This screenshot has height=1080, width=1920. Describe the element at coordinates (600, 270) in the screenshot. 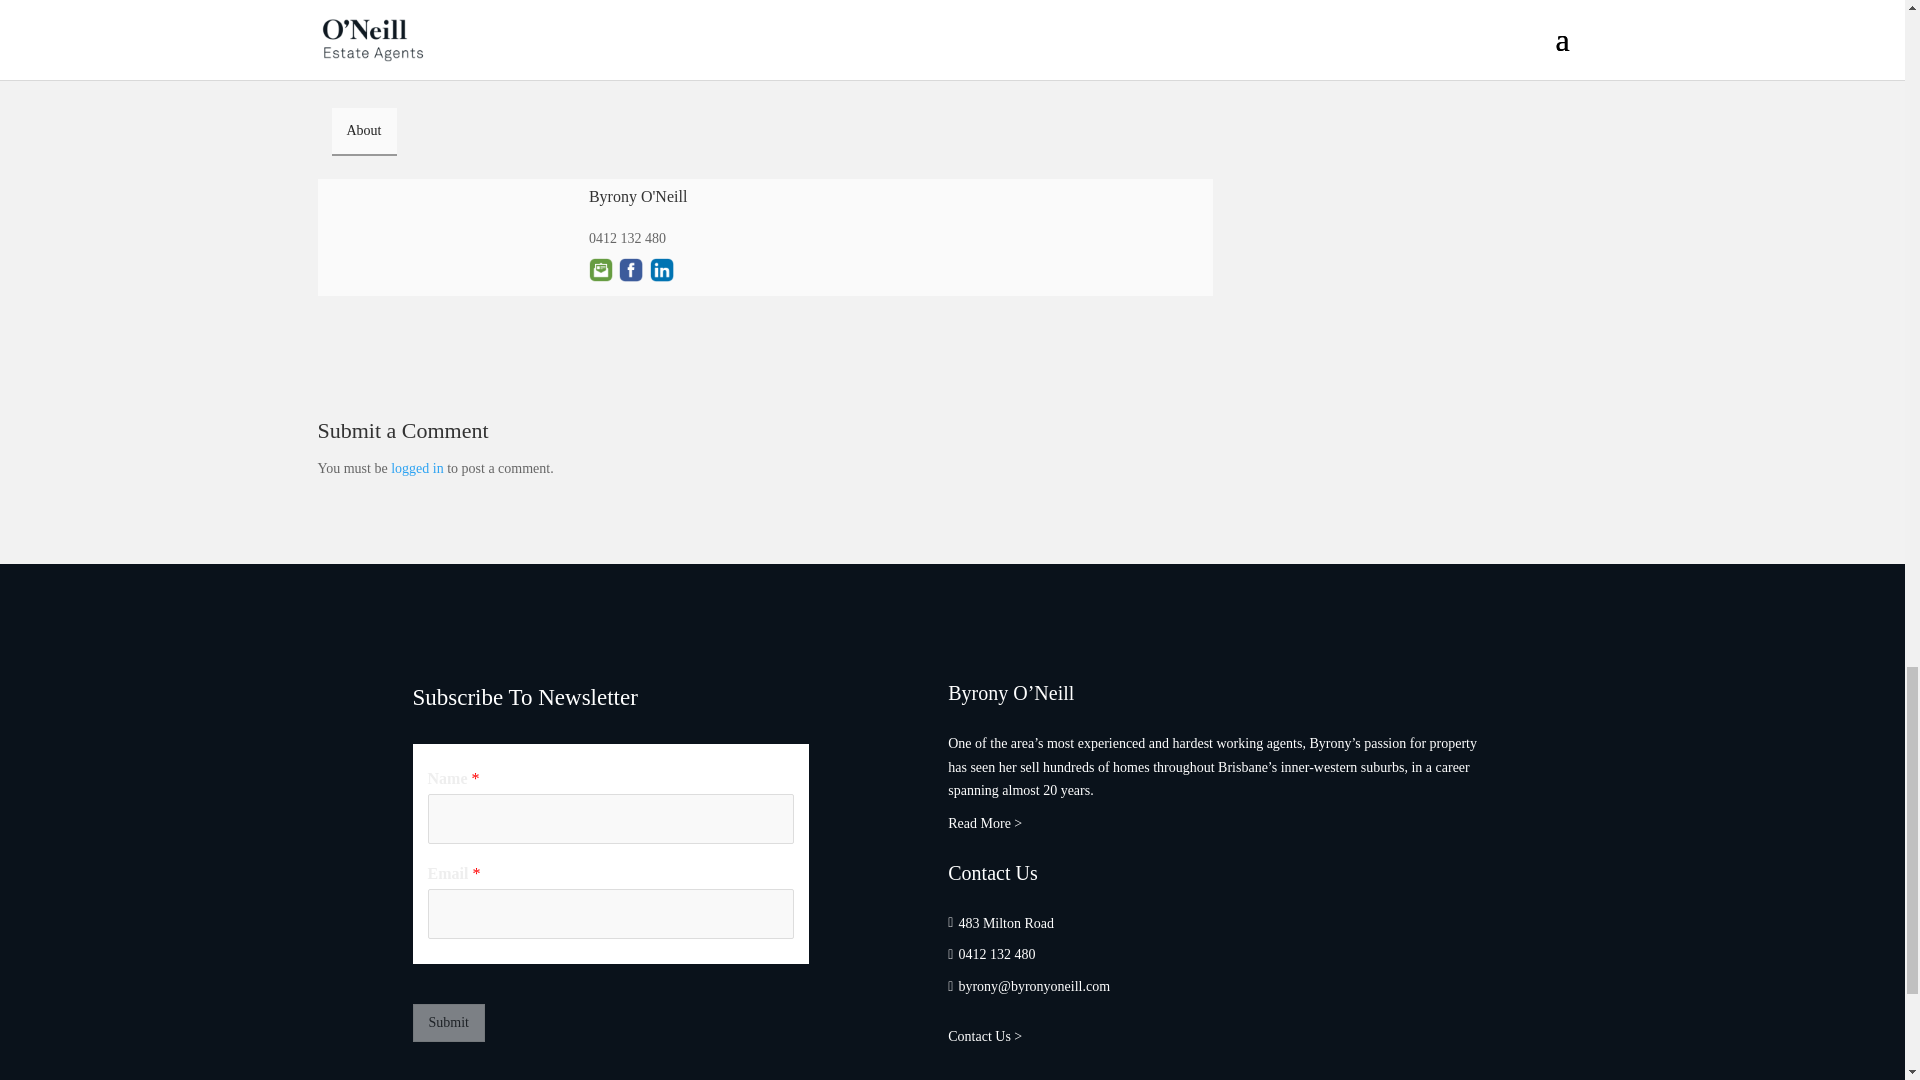

I see `Contact Byrony O'Neill by Email` at that location.